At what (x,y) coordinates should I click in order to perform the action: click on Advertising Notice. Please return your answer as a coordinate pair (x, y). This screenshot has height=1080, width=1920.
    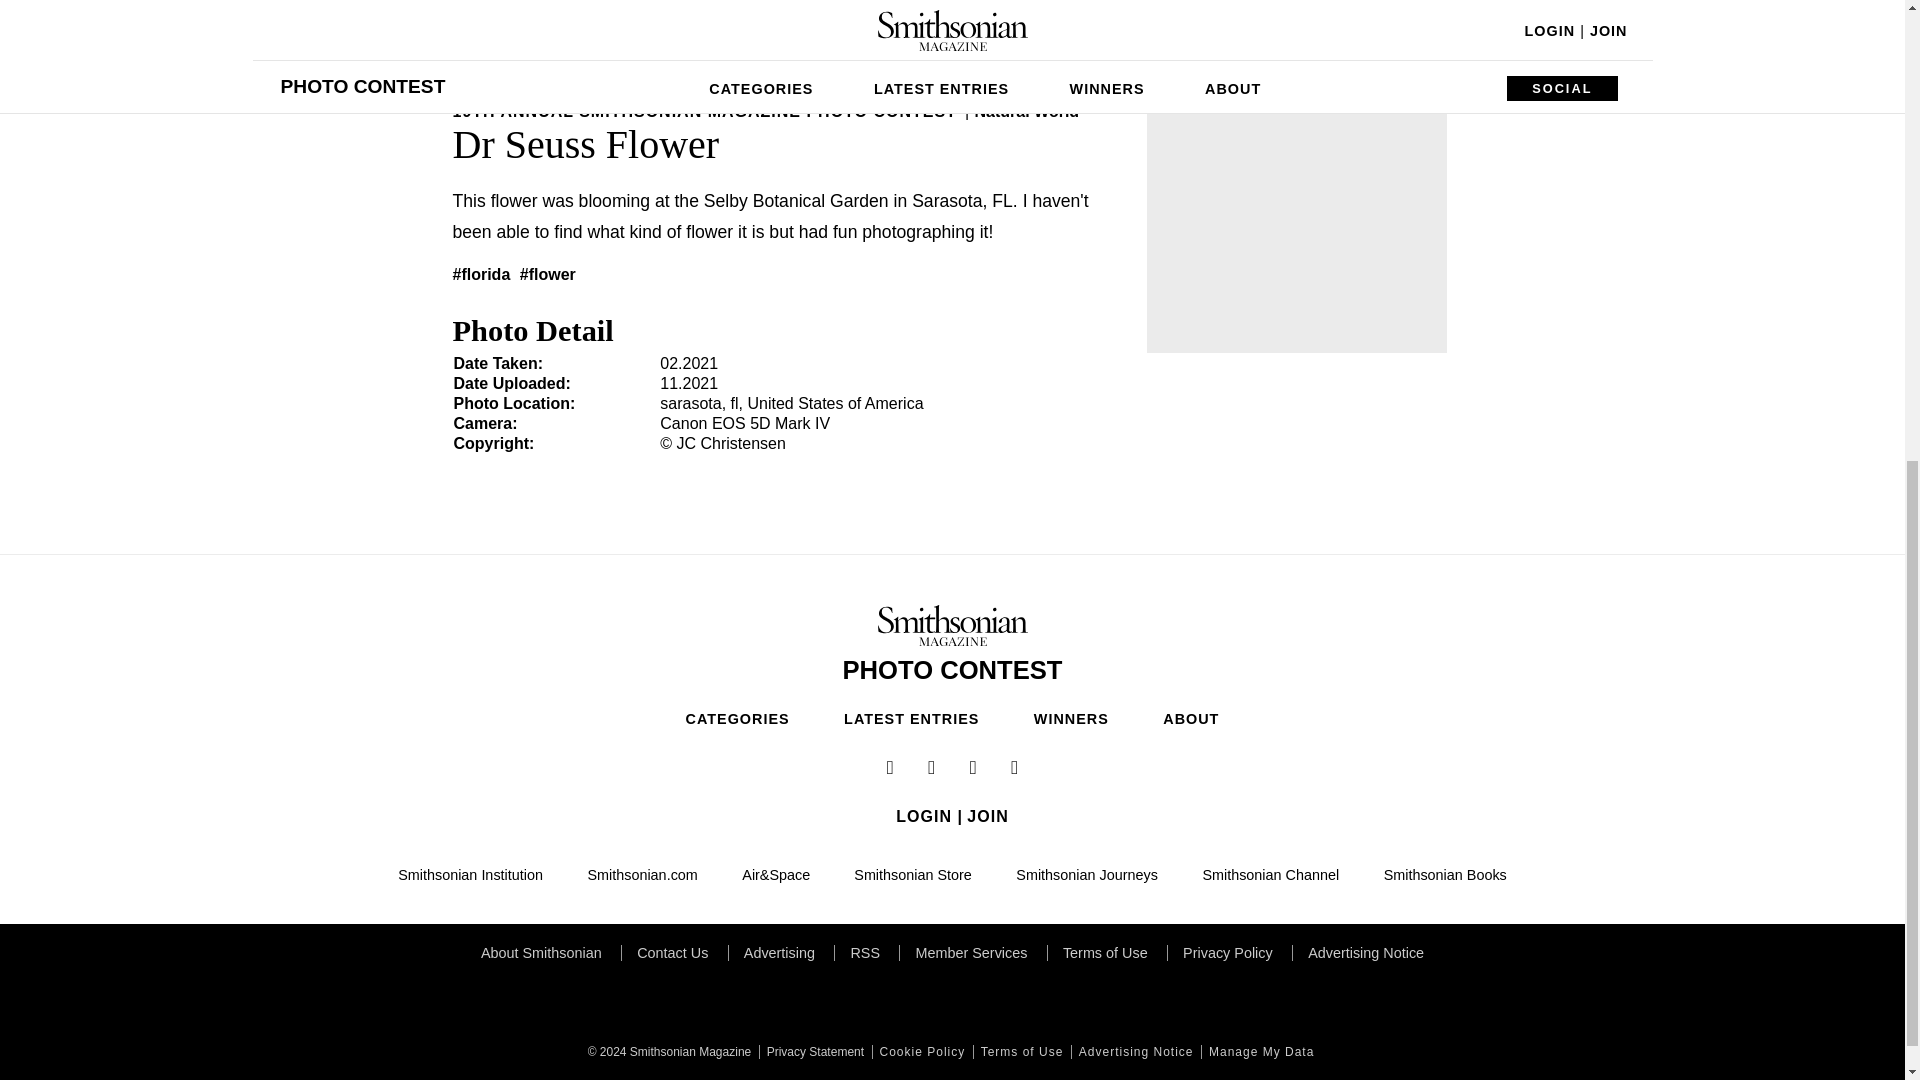
    Looking at the image, I should click on (1134, 1052).